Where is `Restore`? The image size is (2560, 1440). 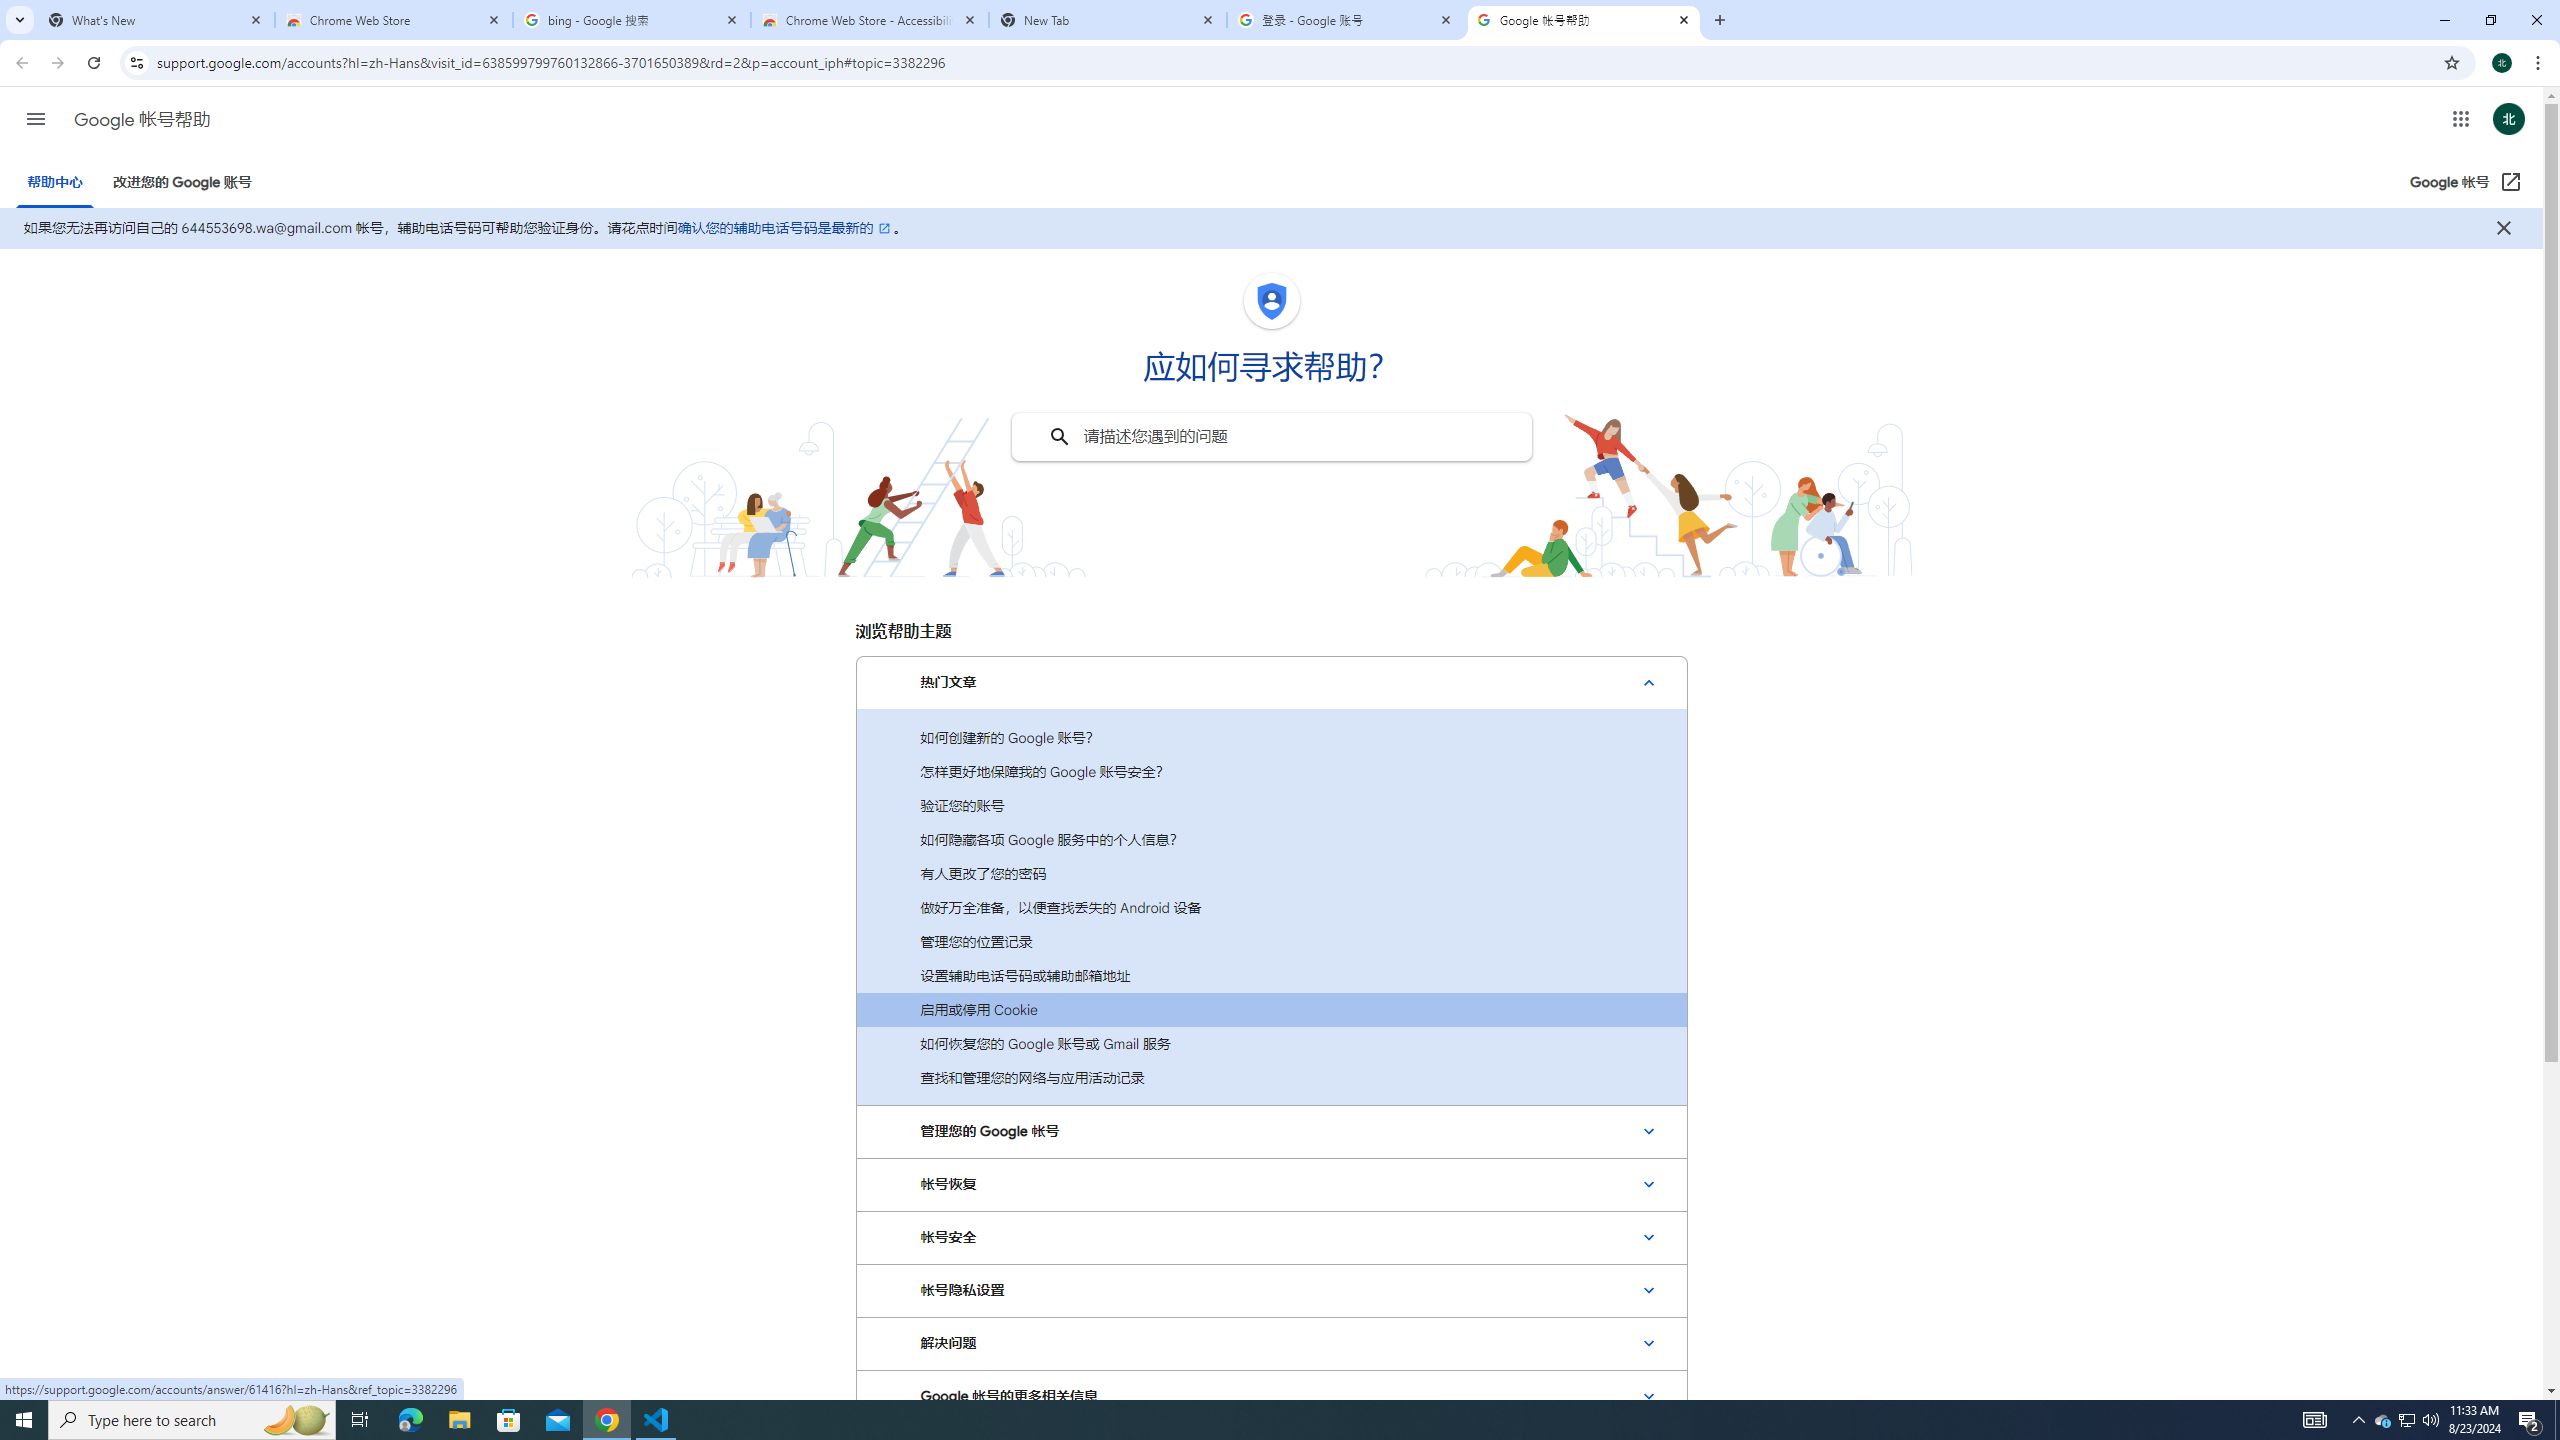
Restore is located at coordinates (2490, 20).